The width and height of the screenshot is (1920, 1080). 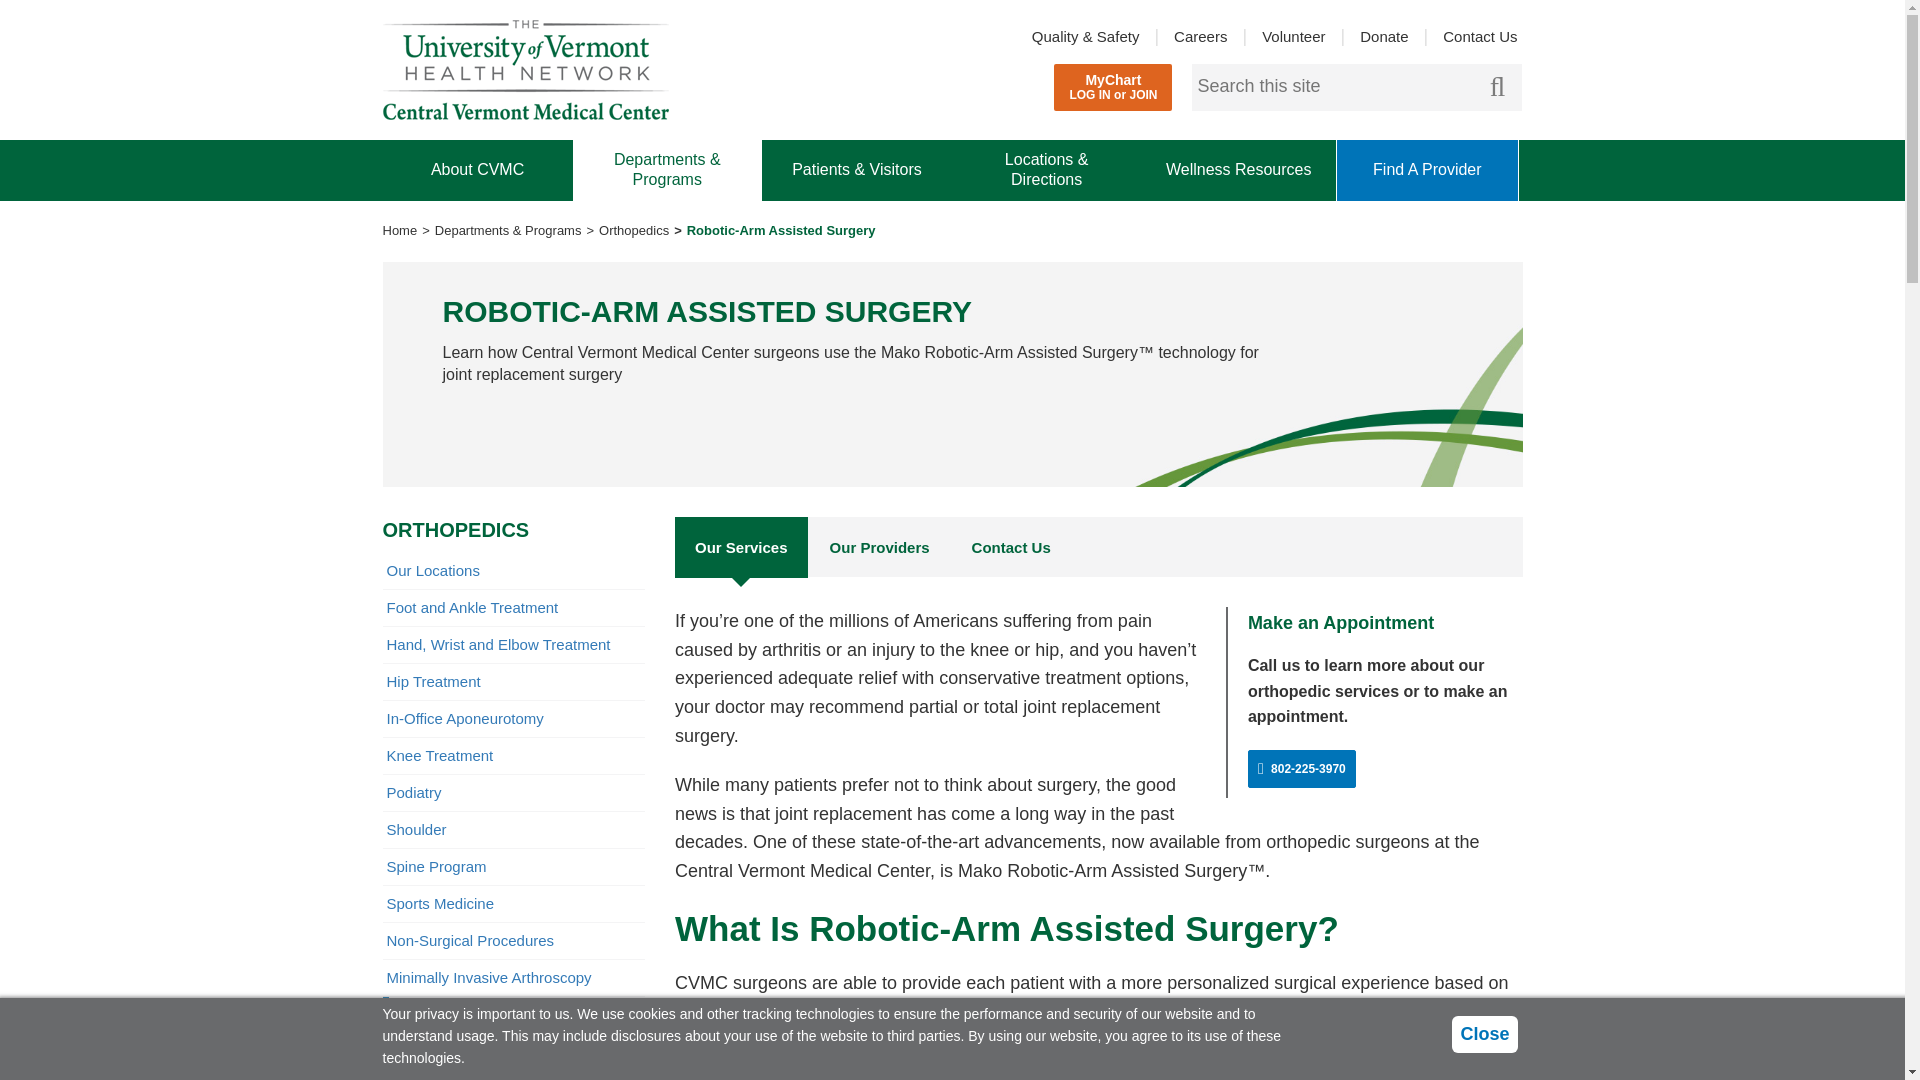 What do you see at coordinates (1200, 37) in the screenshot?
I see `Careers` at bounding box center [1200, 37].